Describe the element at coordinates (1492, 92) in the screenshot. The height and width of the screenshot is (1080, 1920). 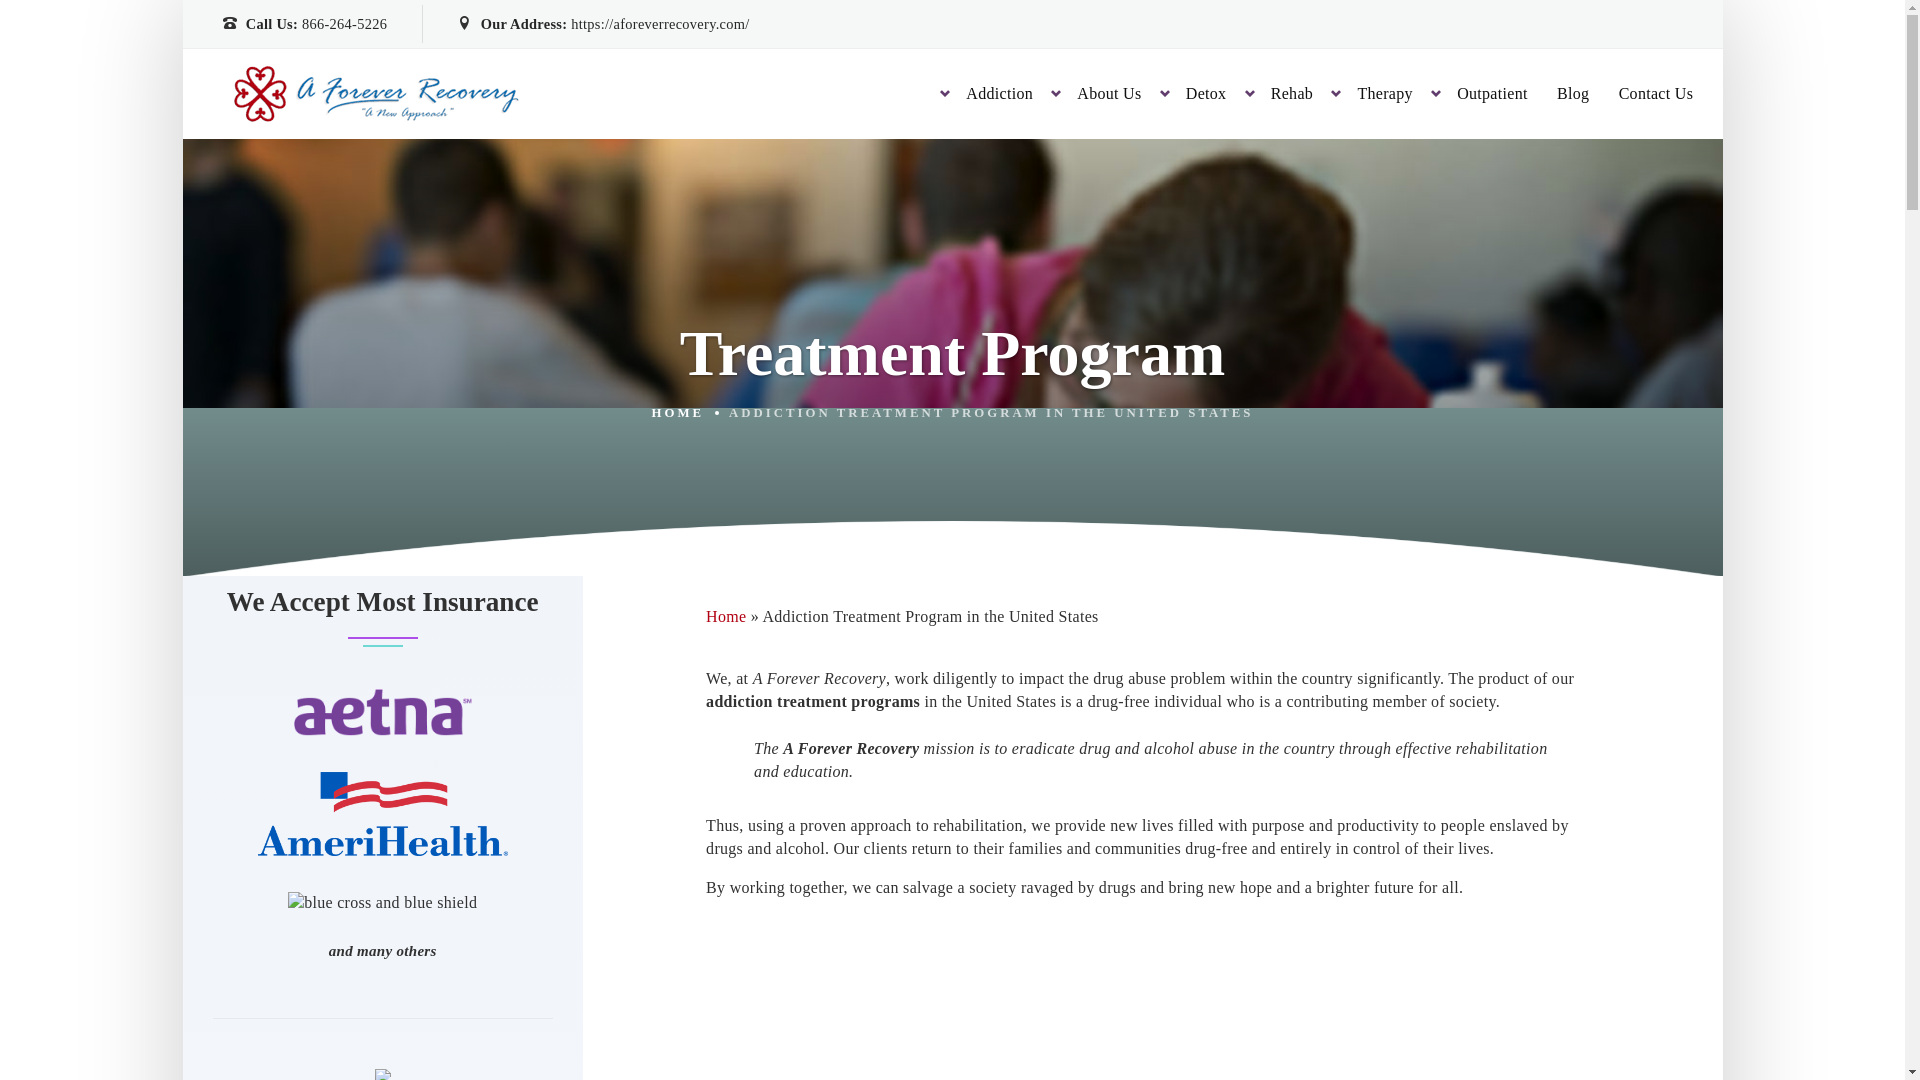
I see `Outpatient` at that location.